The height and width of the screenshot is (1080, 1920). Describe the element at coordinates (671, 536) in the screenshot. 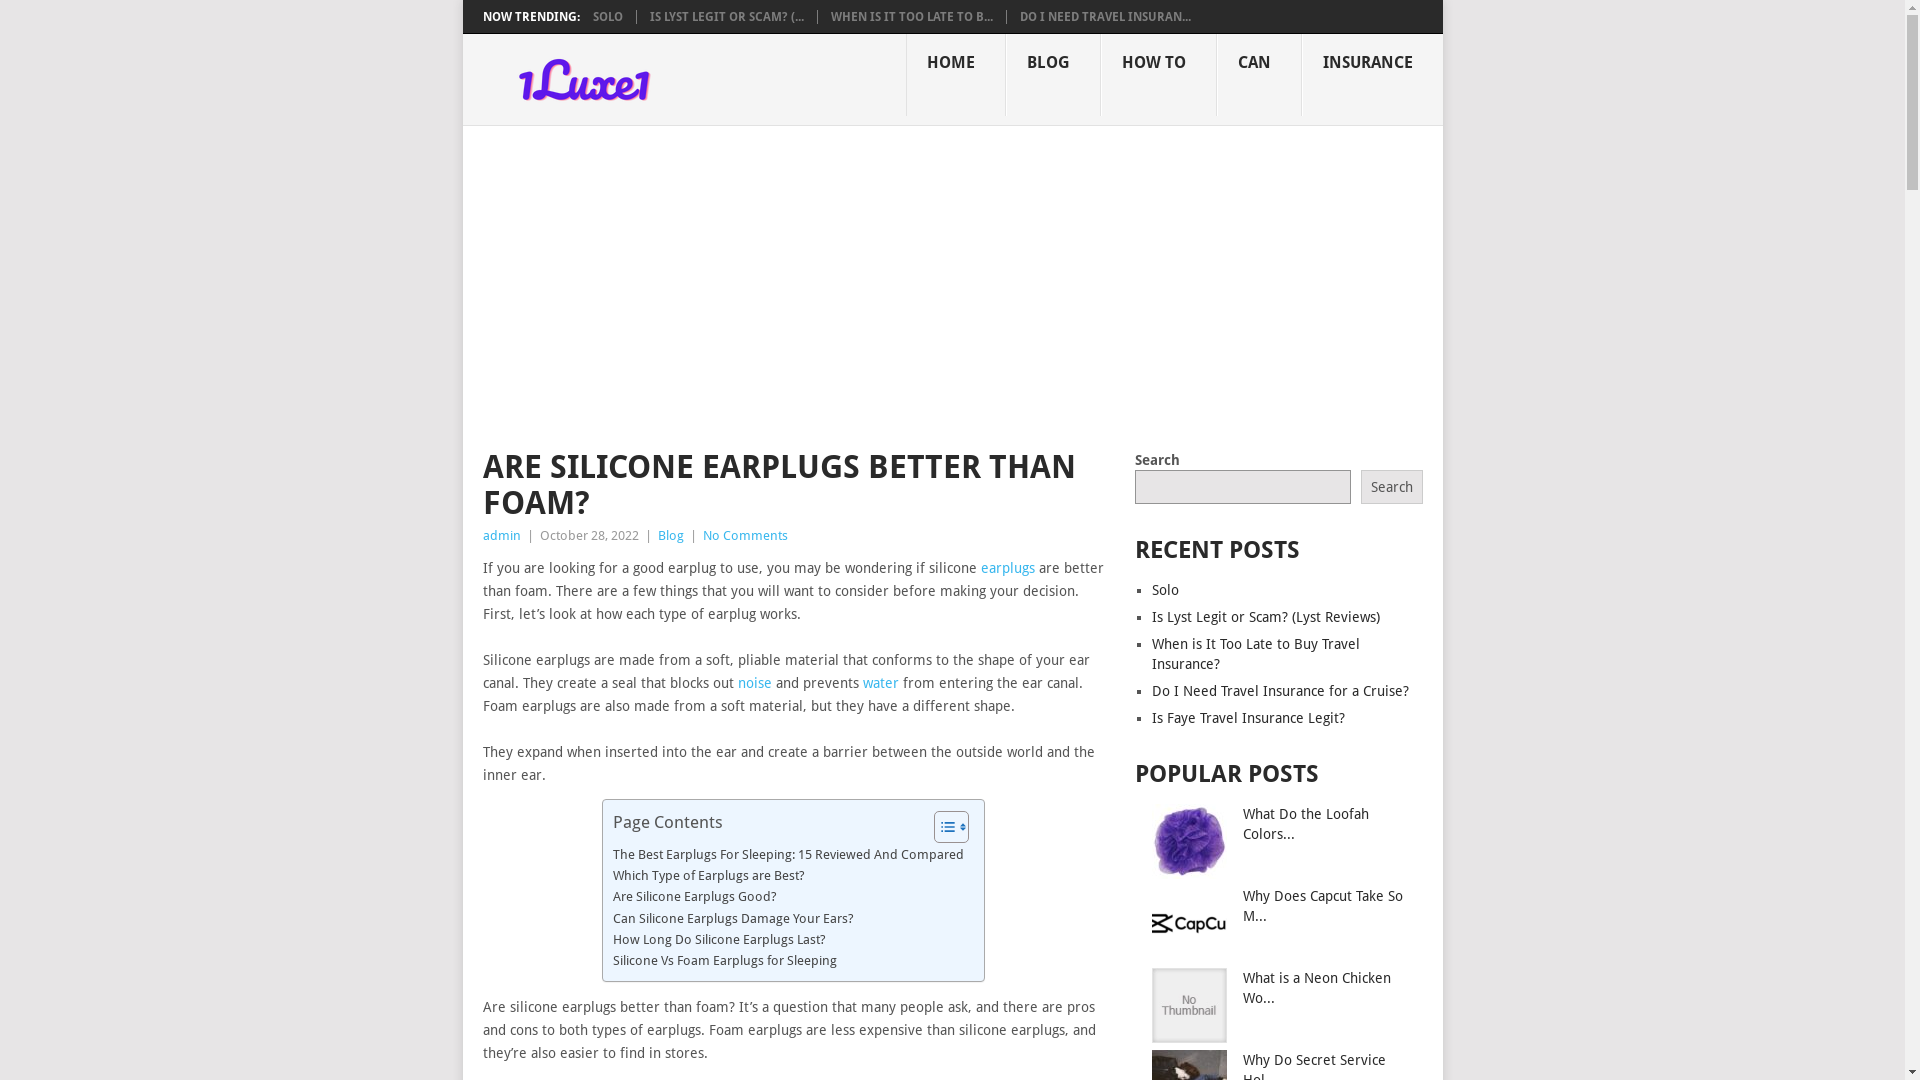

I see `Blog` at that location.